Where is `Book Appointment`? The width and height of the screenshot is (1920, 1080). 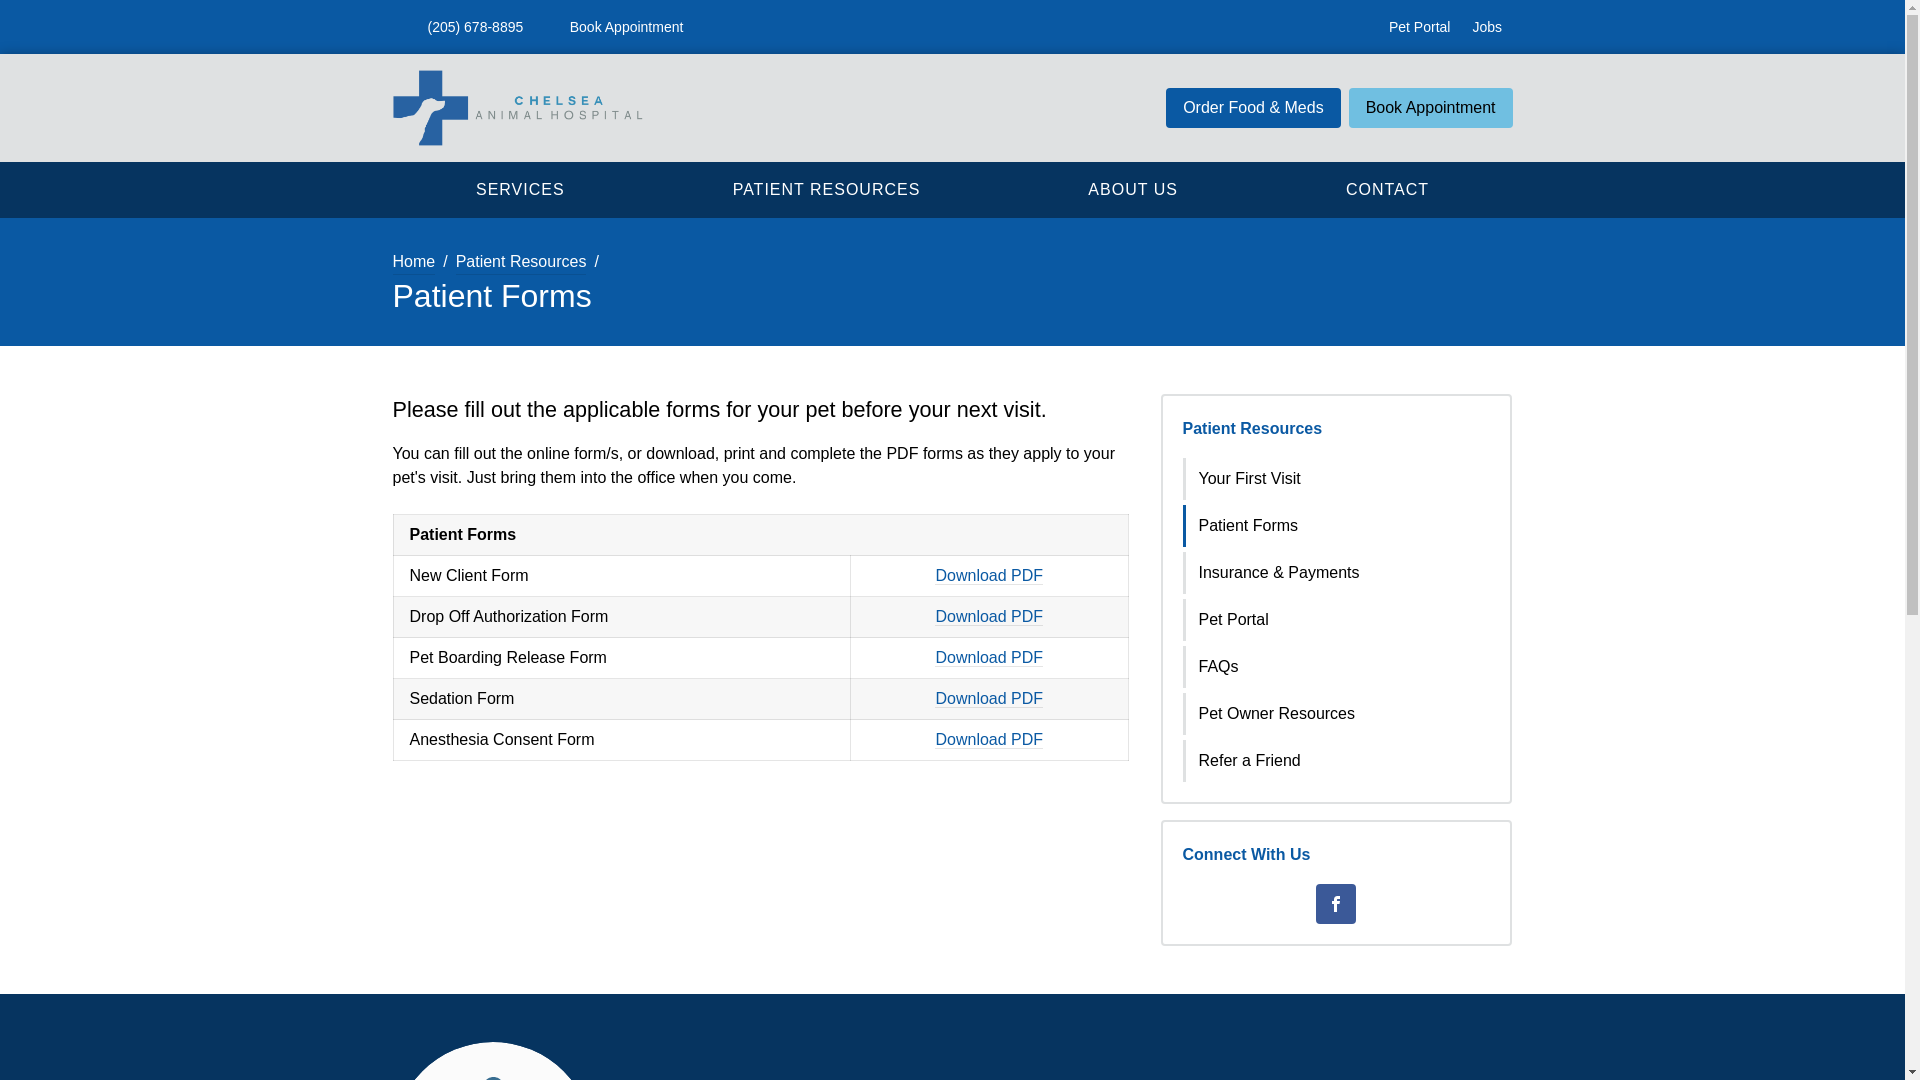
Book Appointment is located at coordinates (614, 26).